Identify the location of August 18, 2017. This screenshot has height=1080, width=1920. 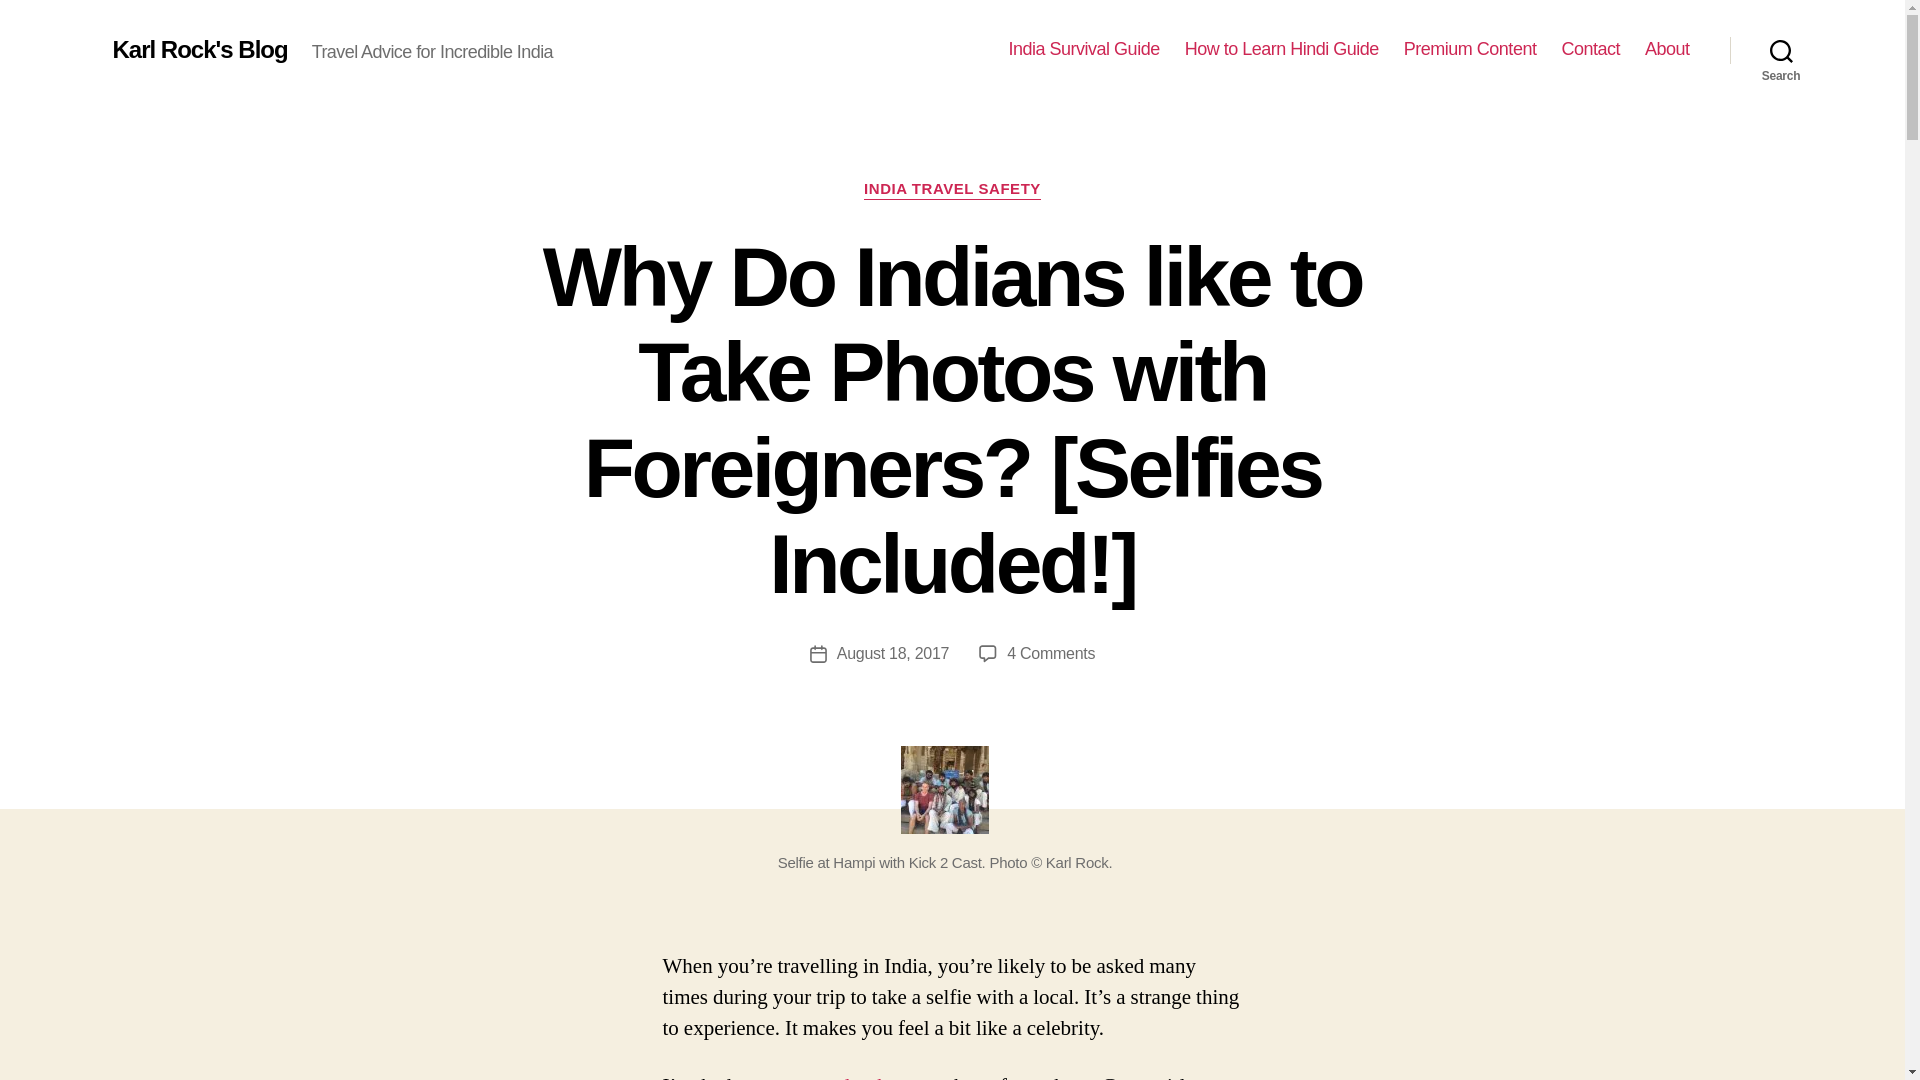
(894, 653).